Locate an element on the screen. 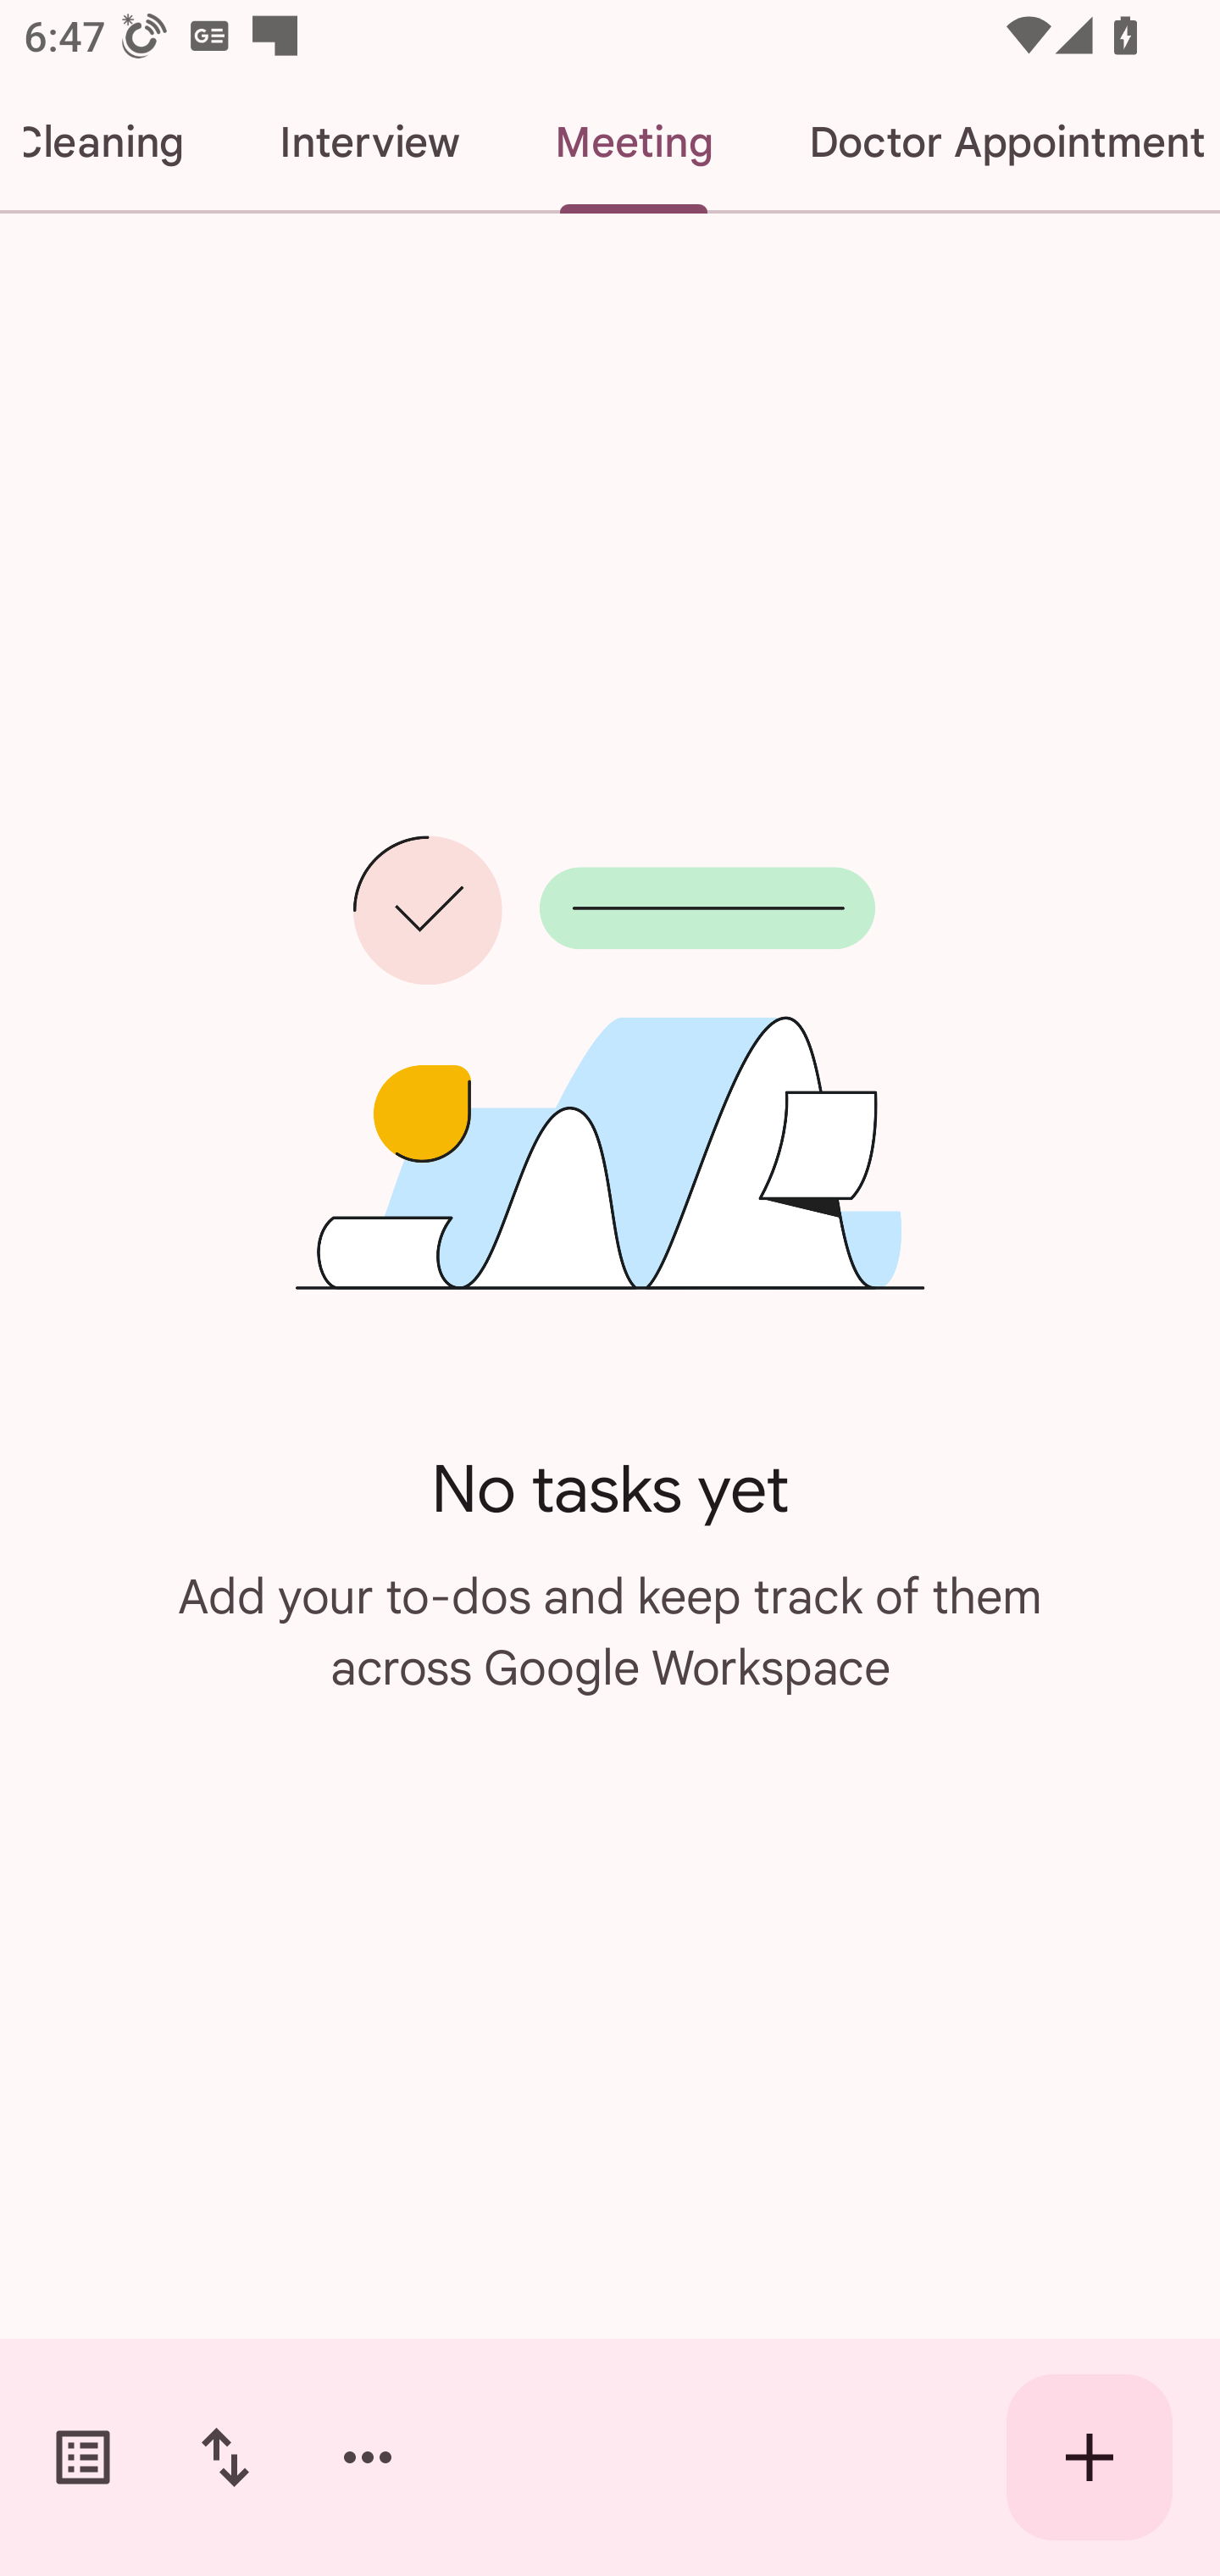  Switch task lists is located at coordinates (83, 2457).